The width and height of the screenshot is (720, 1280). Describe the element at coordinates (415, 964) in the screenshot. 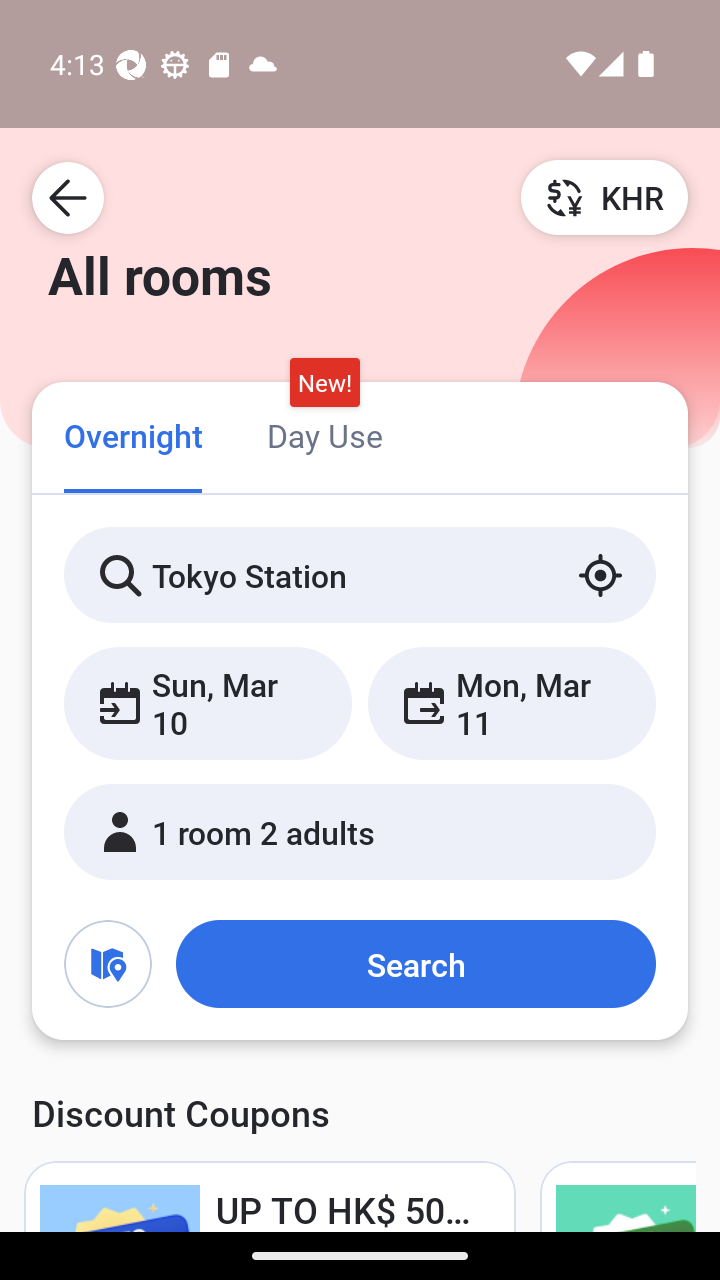

I see `Search` at that location.